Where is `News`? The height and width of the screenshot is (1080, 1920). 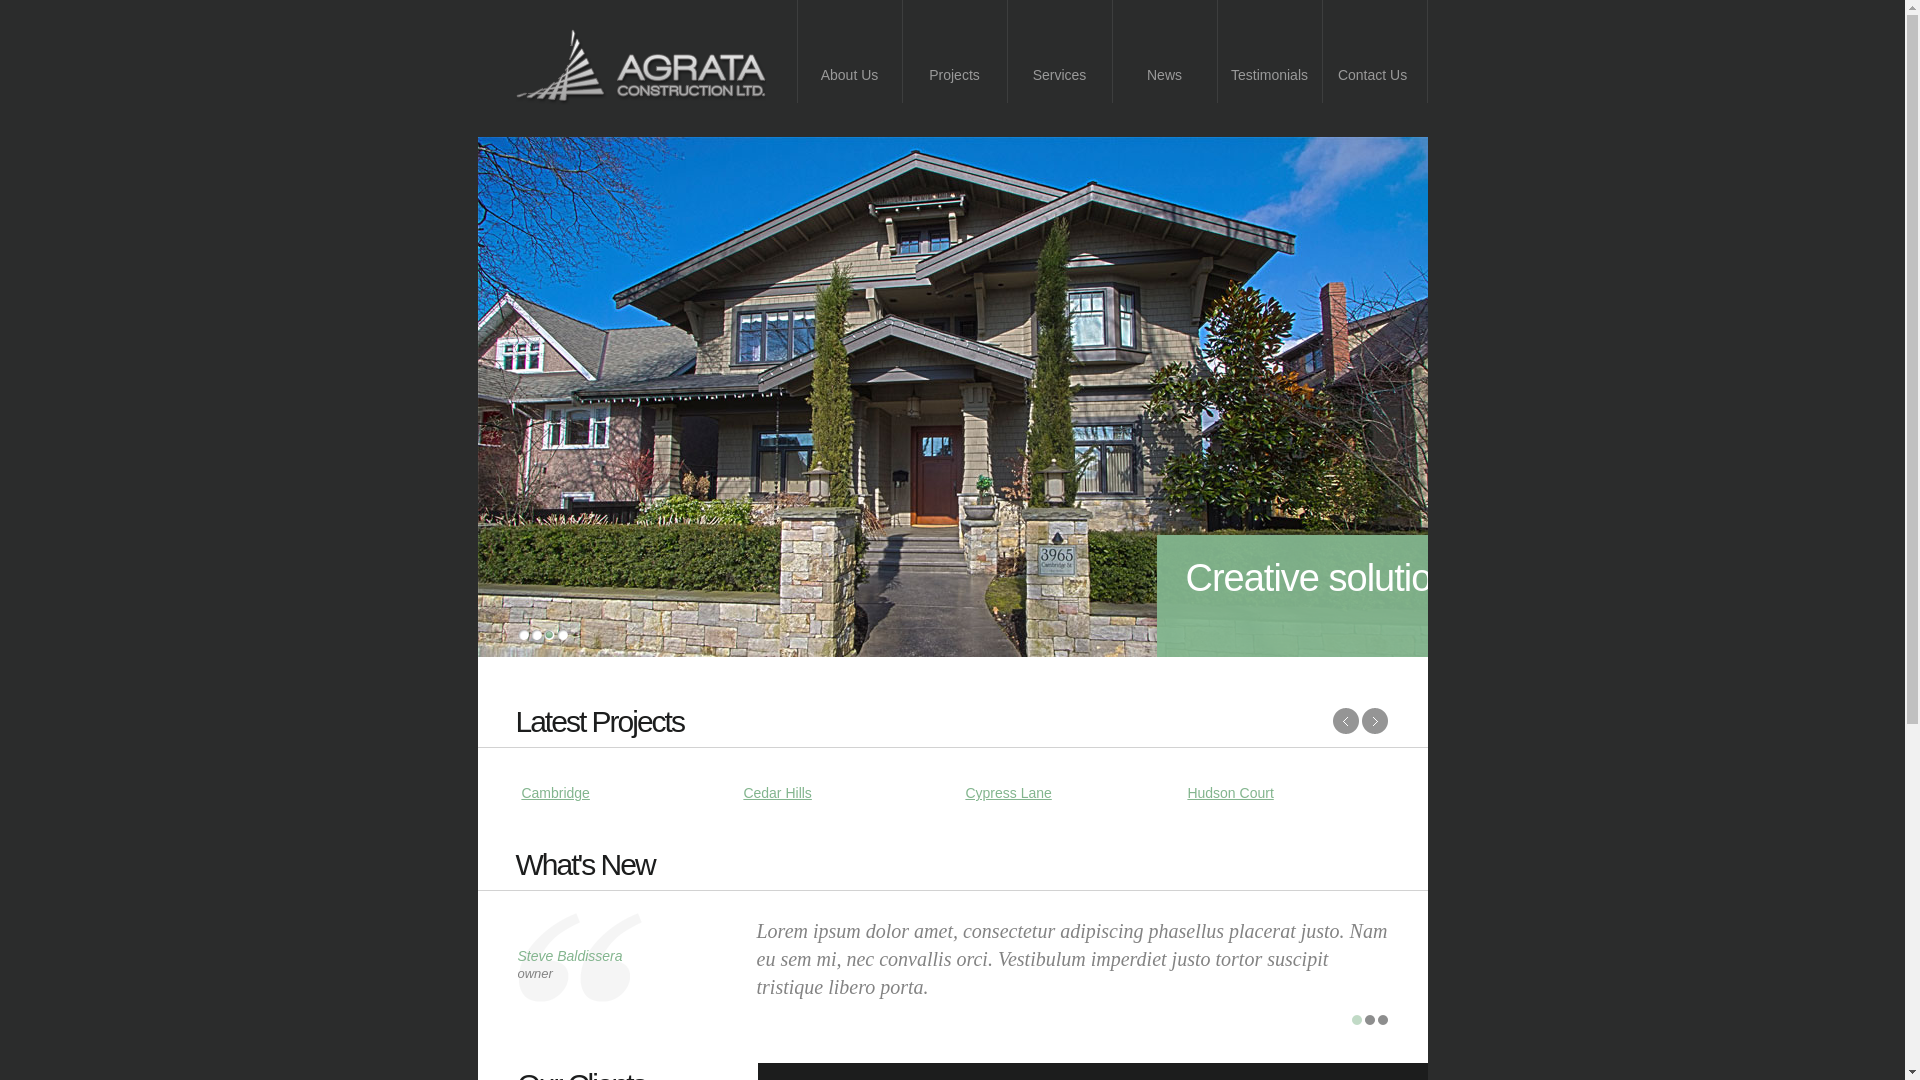 News is located at coordinates (1164, 52).